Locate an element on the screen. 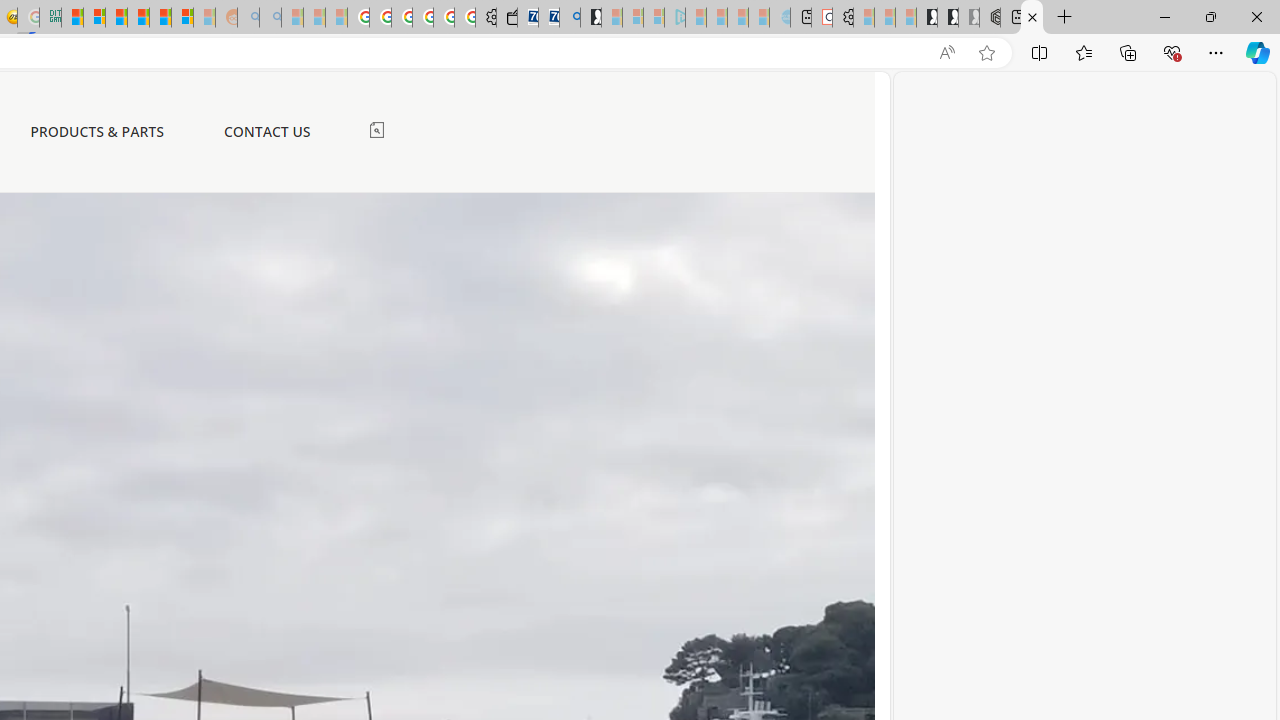  CONTACT US is located at coordinates (266, 131).